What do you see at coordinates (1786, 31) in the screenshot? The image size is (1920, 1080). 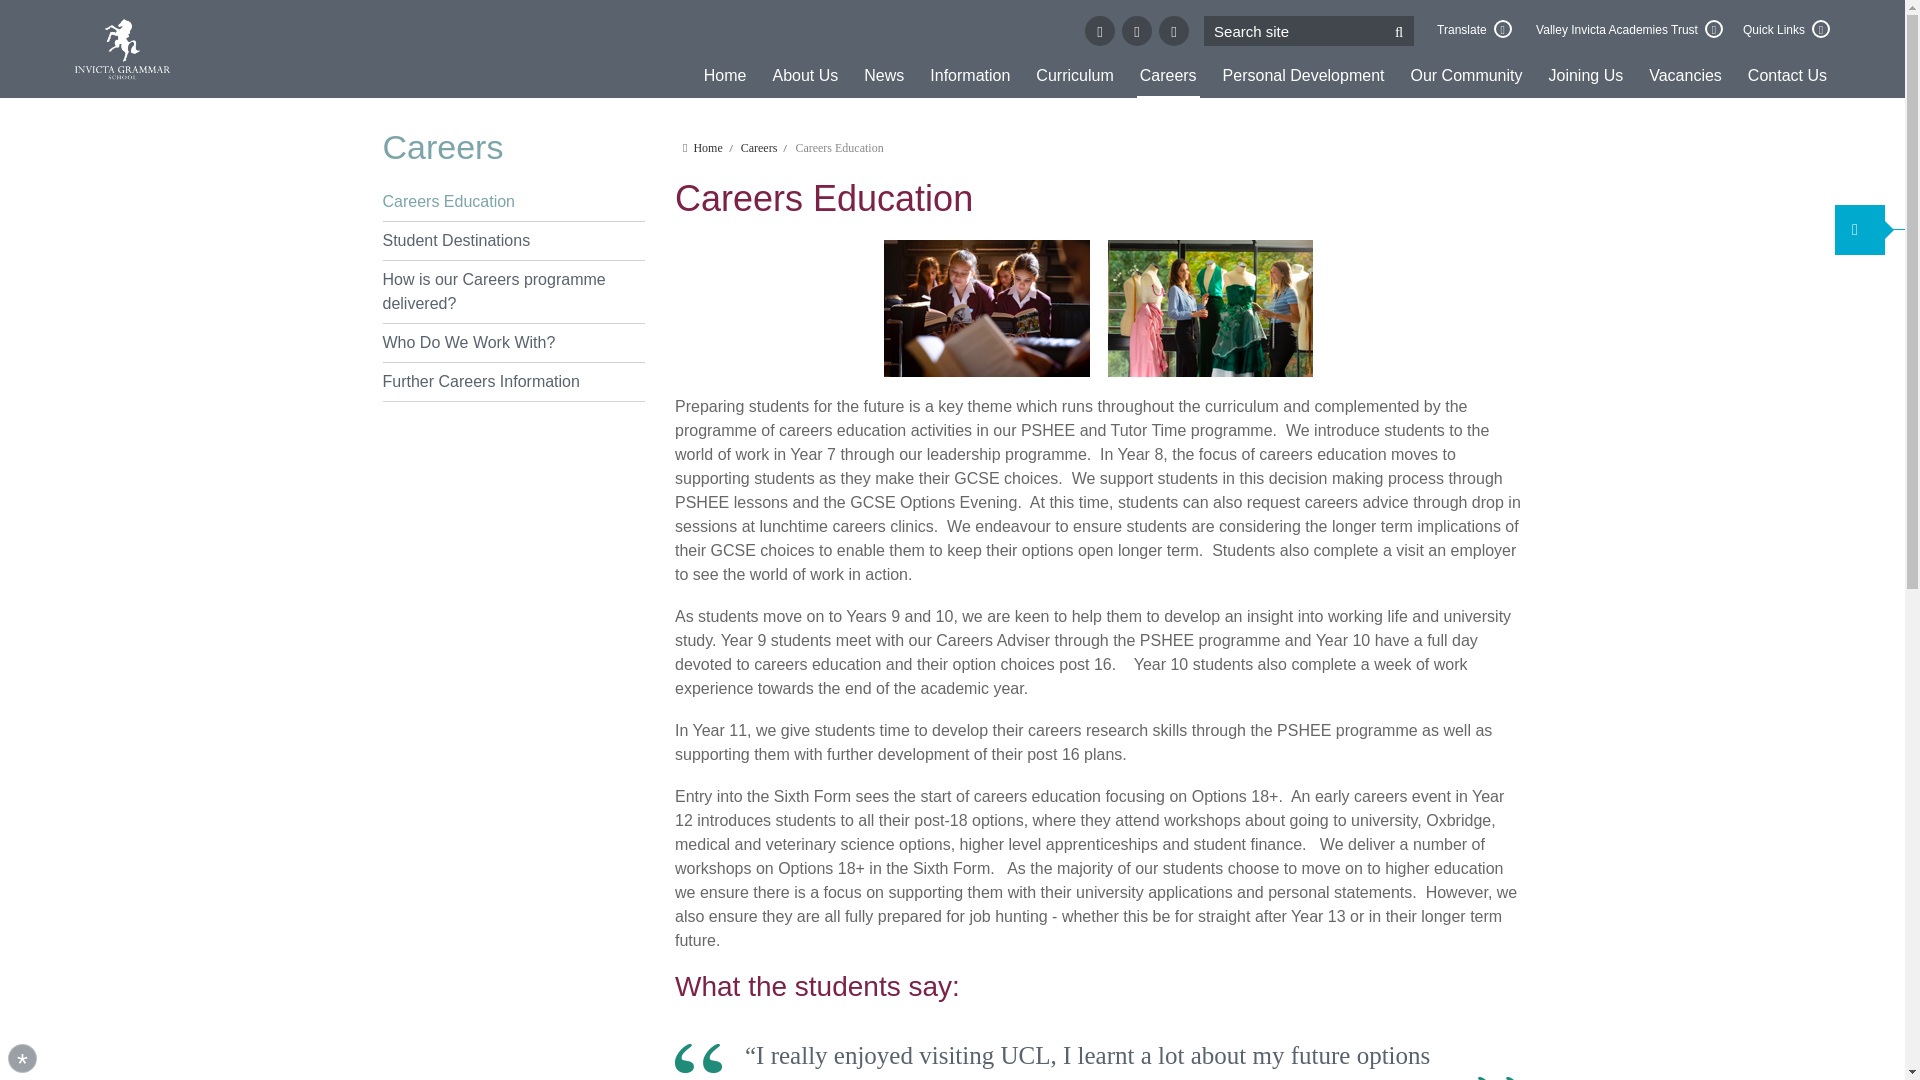 I see `Quick Links` at bounding box center [1786, 31].